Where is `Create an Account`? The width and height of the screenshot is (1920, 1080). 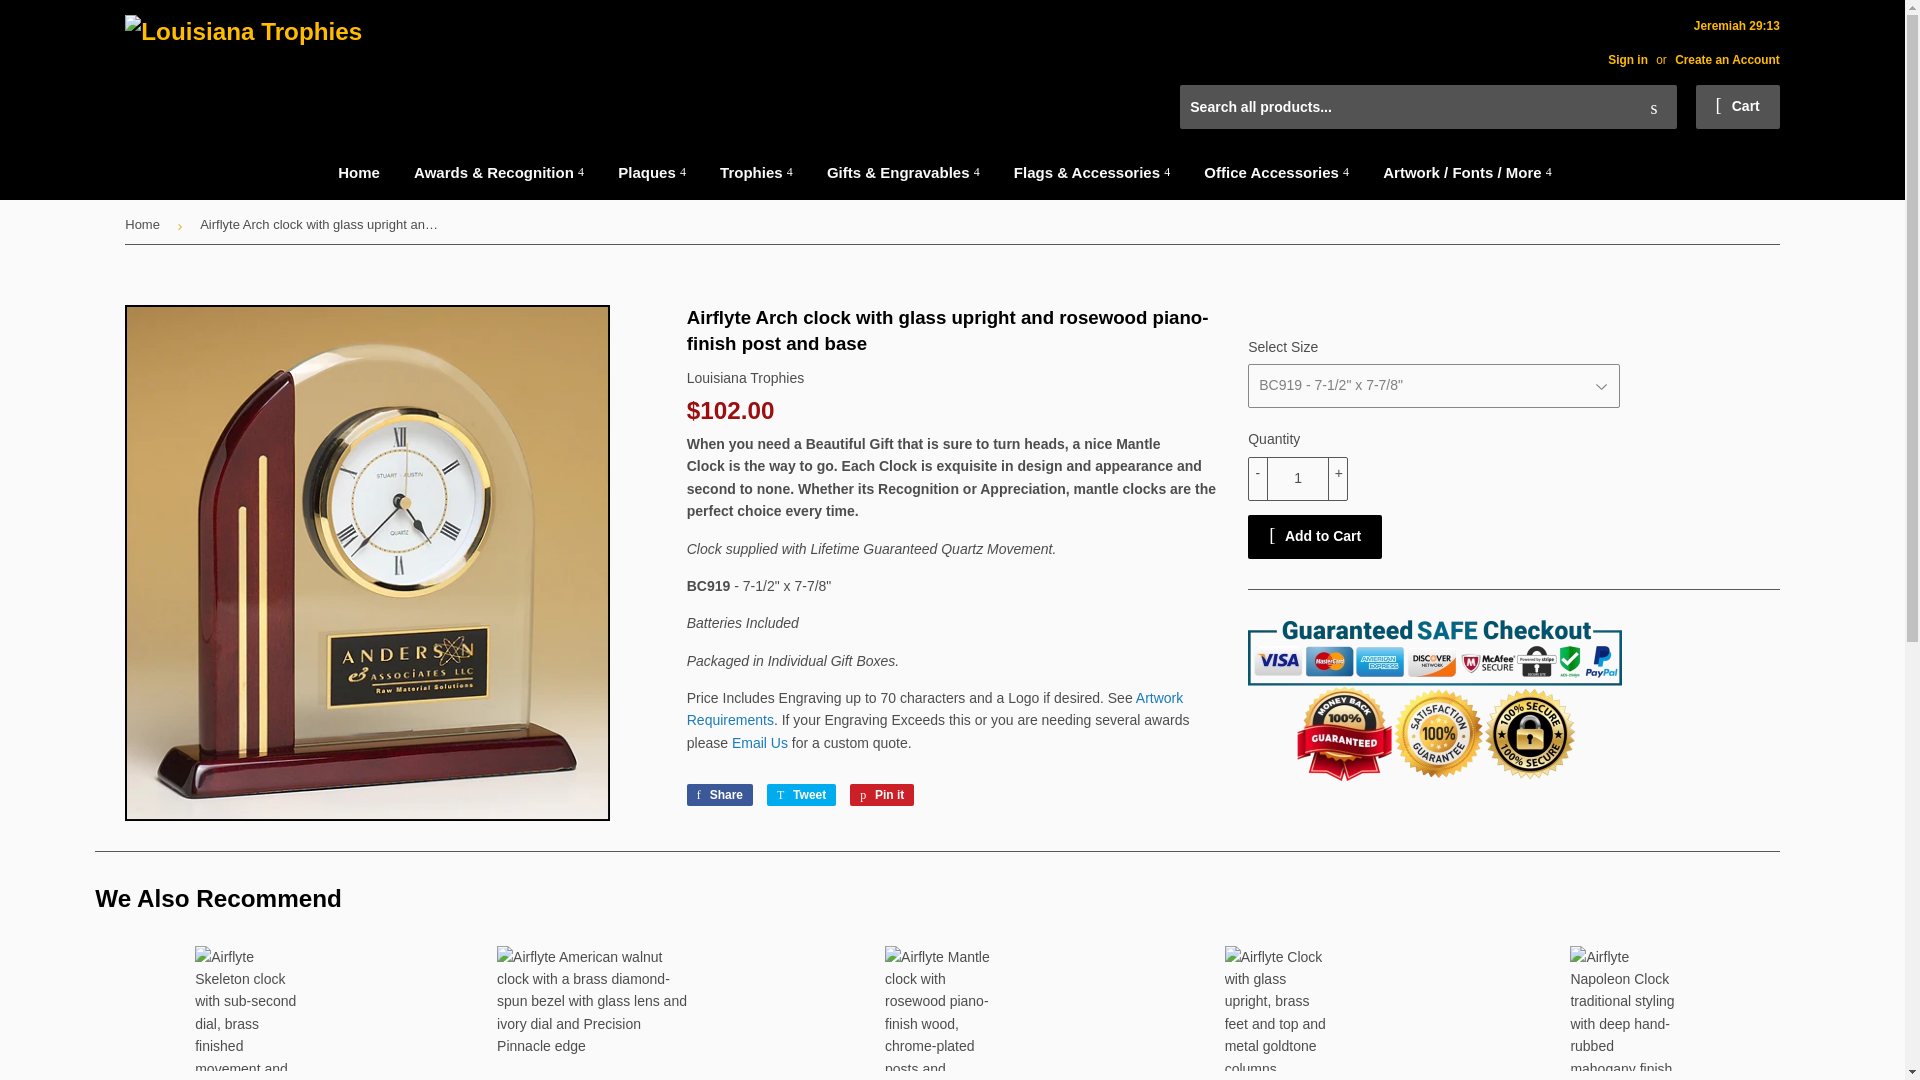
Create an Account is located at coordinates (1726, 59).